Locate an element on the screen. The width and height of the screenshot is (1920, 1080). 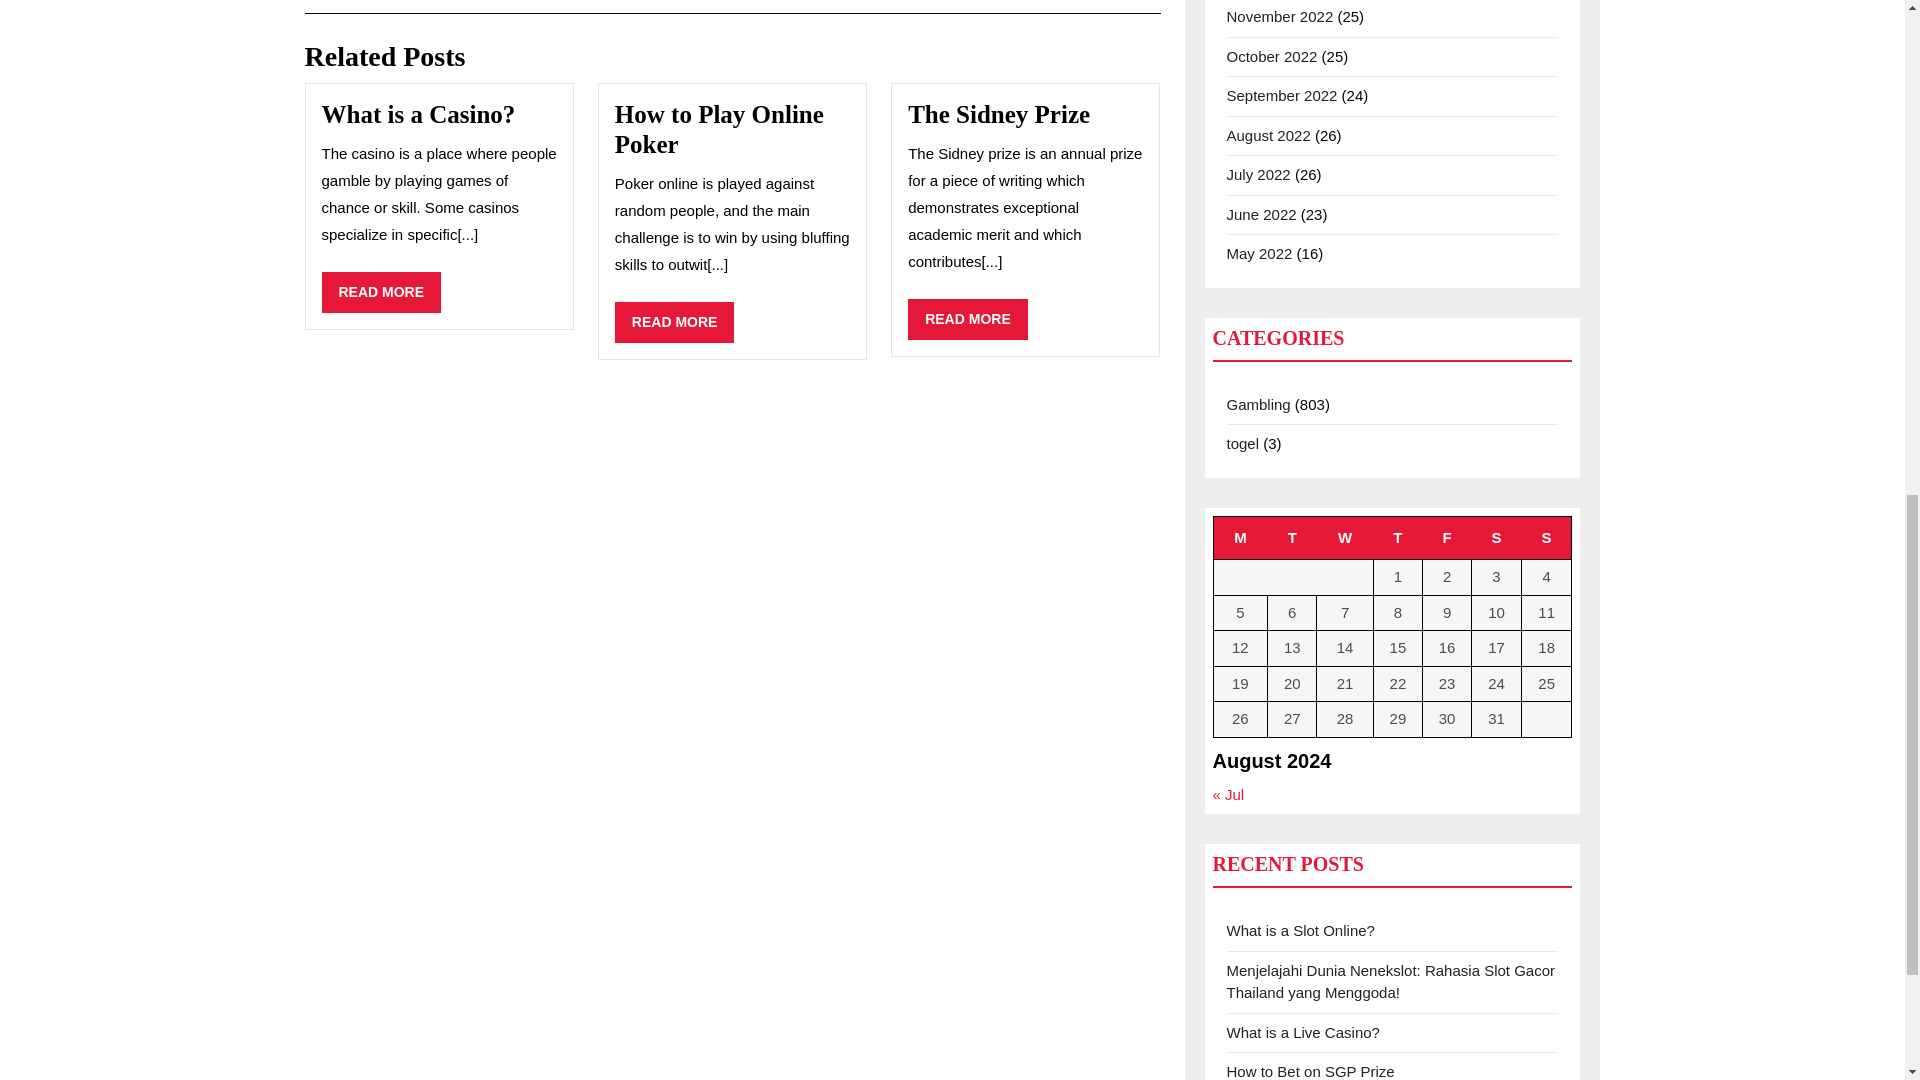
Monday is located at coordinates (674, 322).